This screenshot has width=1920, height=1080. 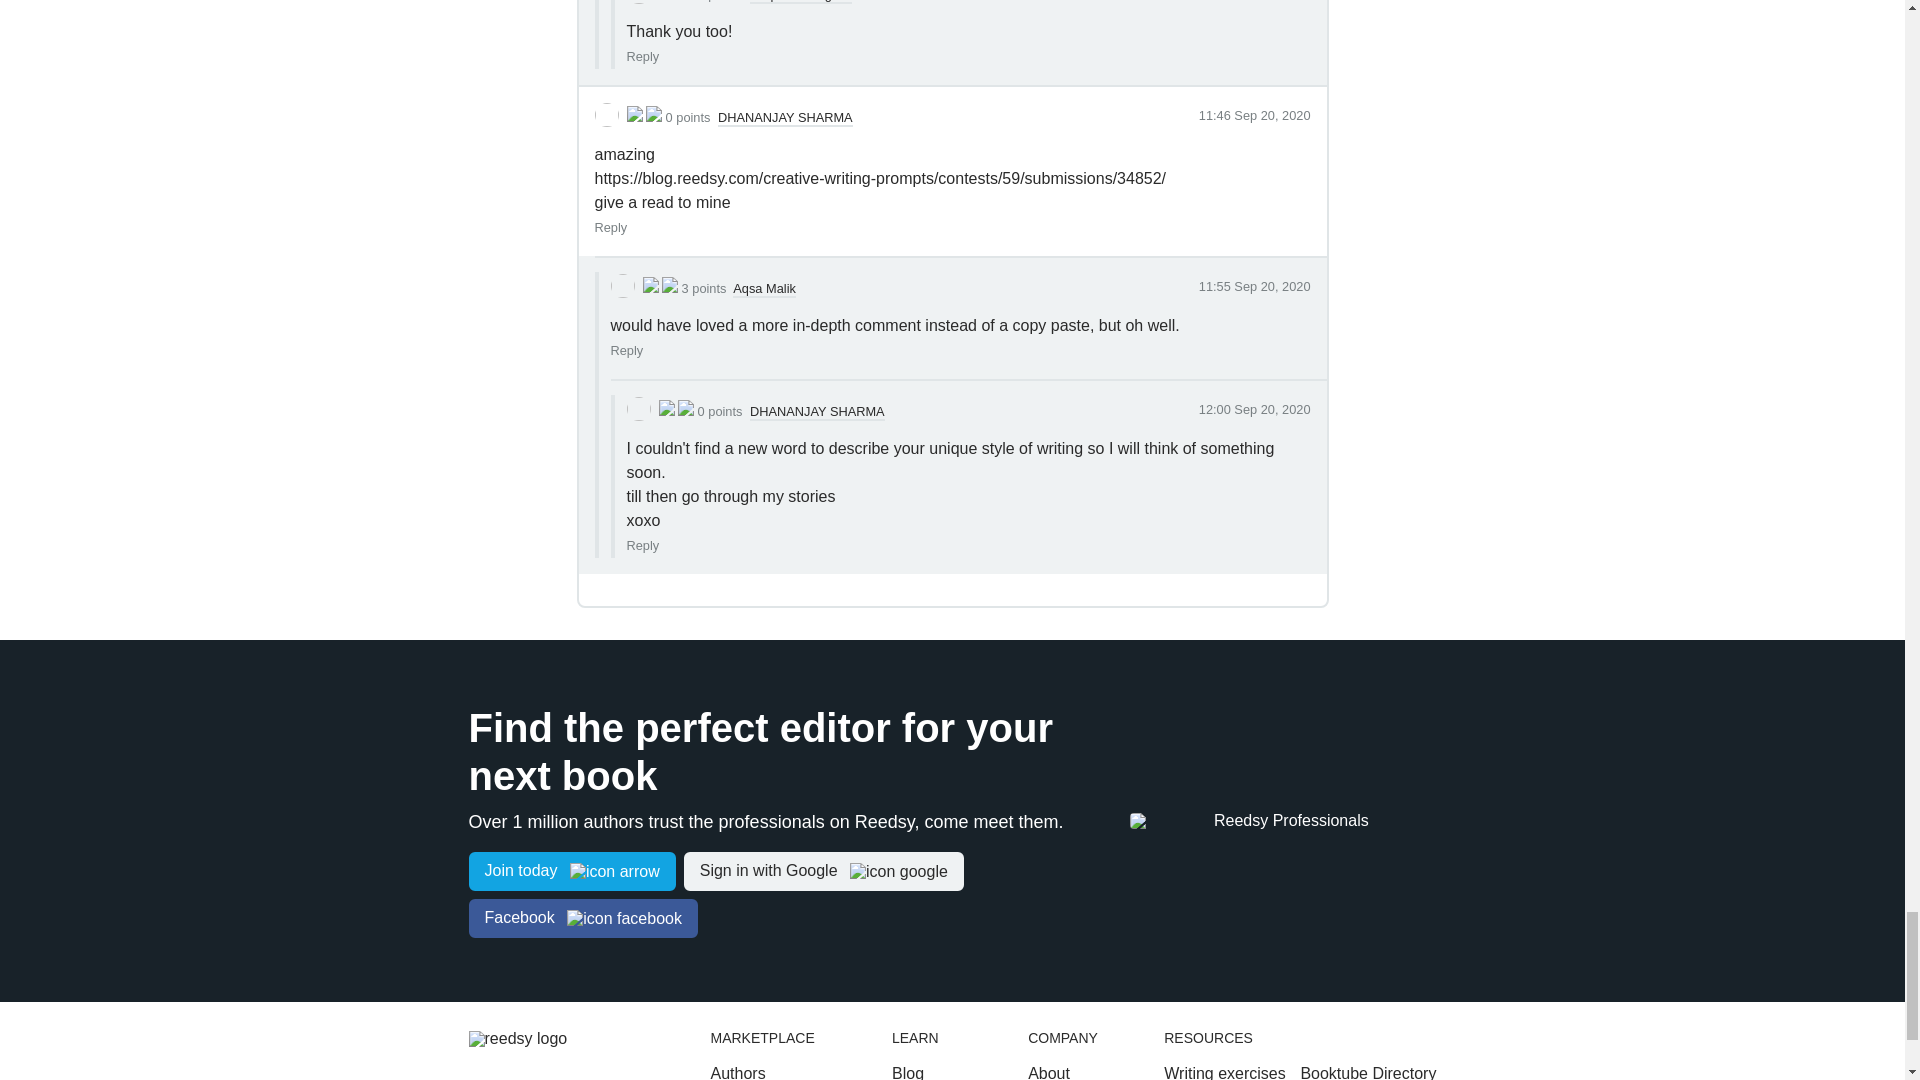 I want to click on Sign up, so click(x=572, y=872).